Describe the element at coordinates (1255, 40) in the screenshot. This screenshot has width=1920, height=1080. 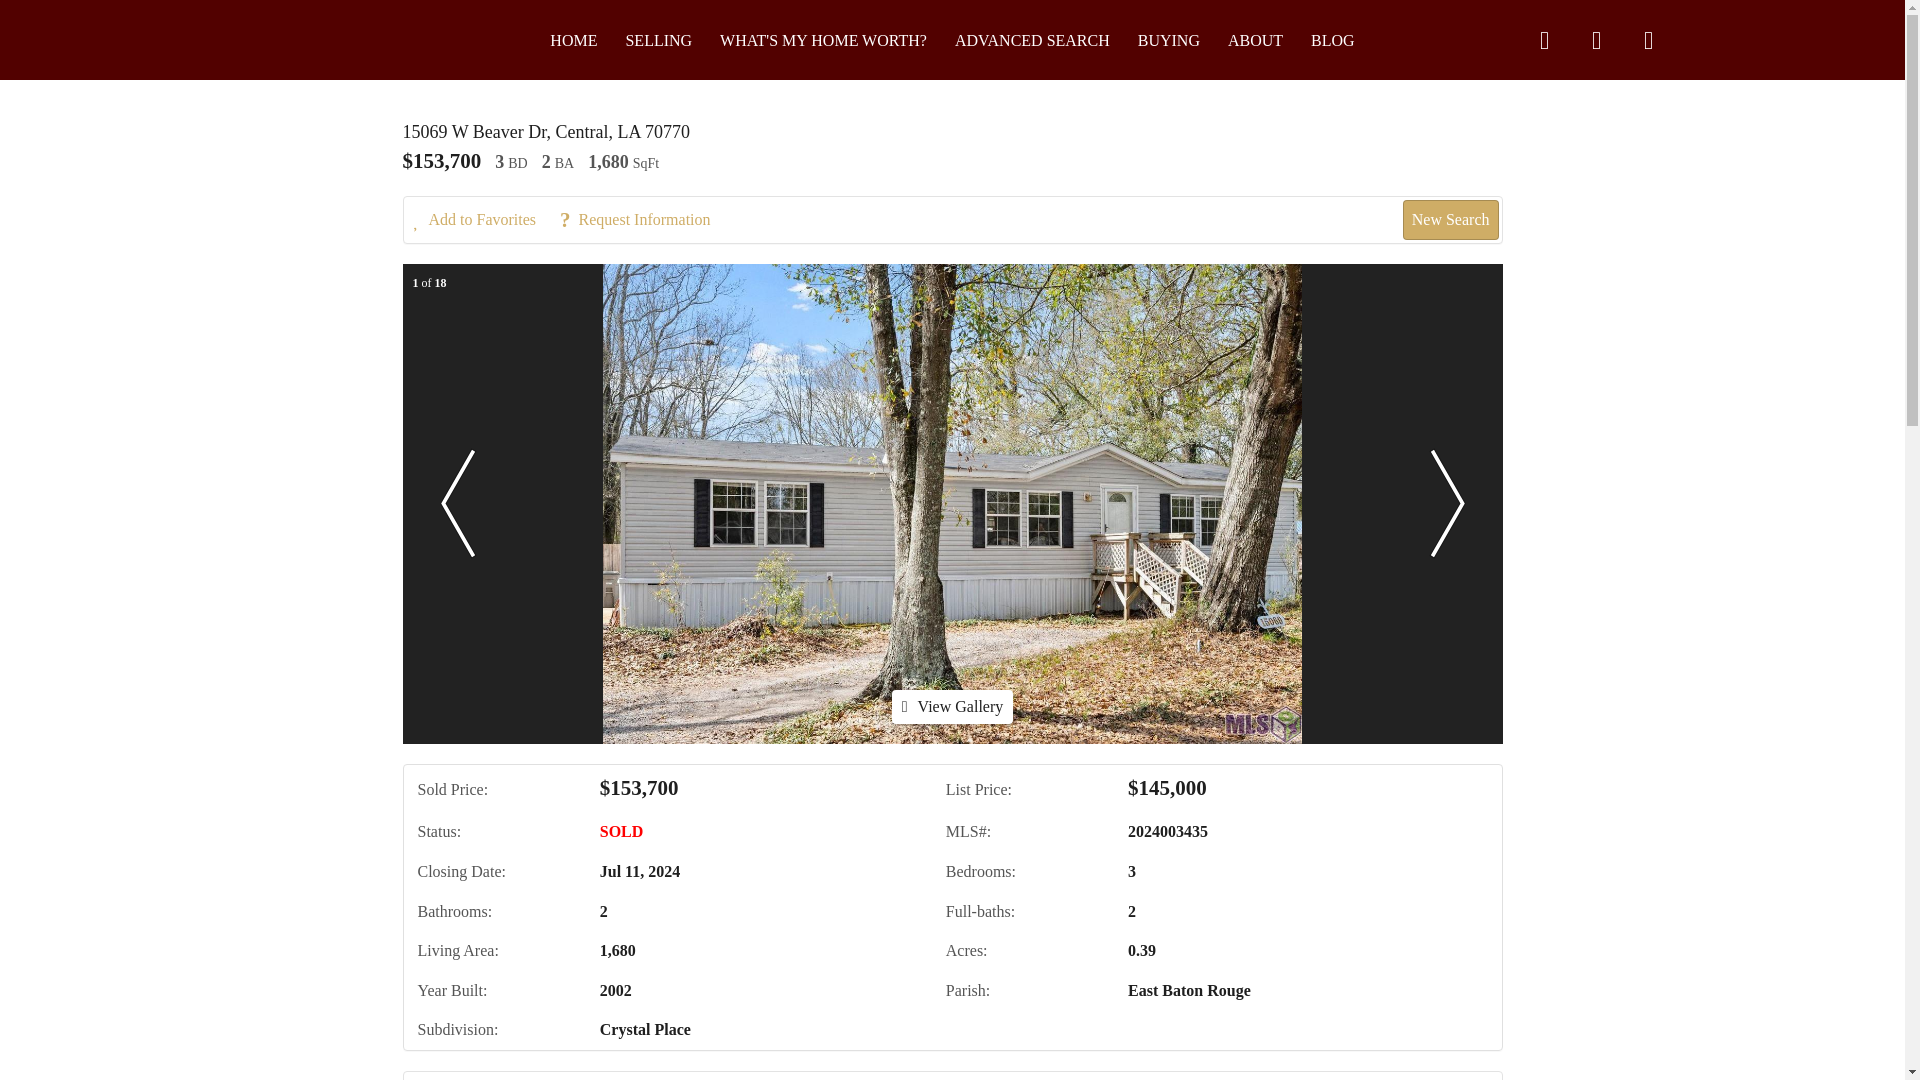
I see `ABOUT` at that location.